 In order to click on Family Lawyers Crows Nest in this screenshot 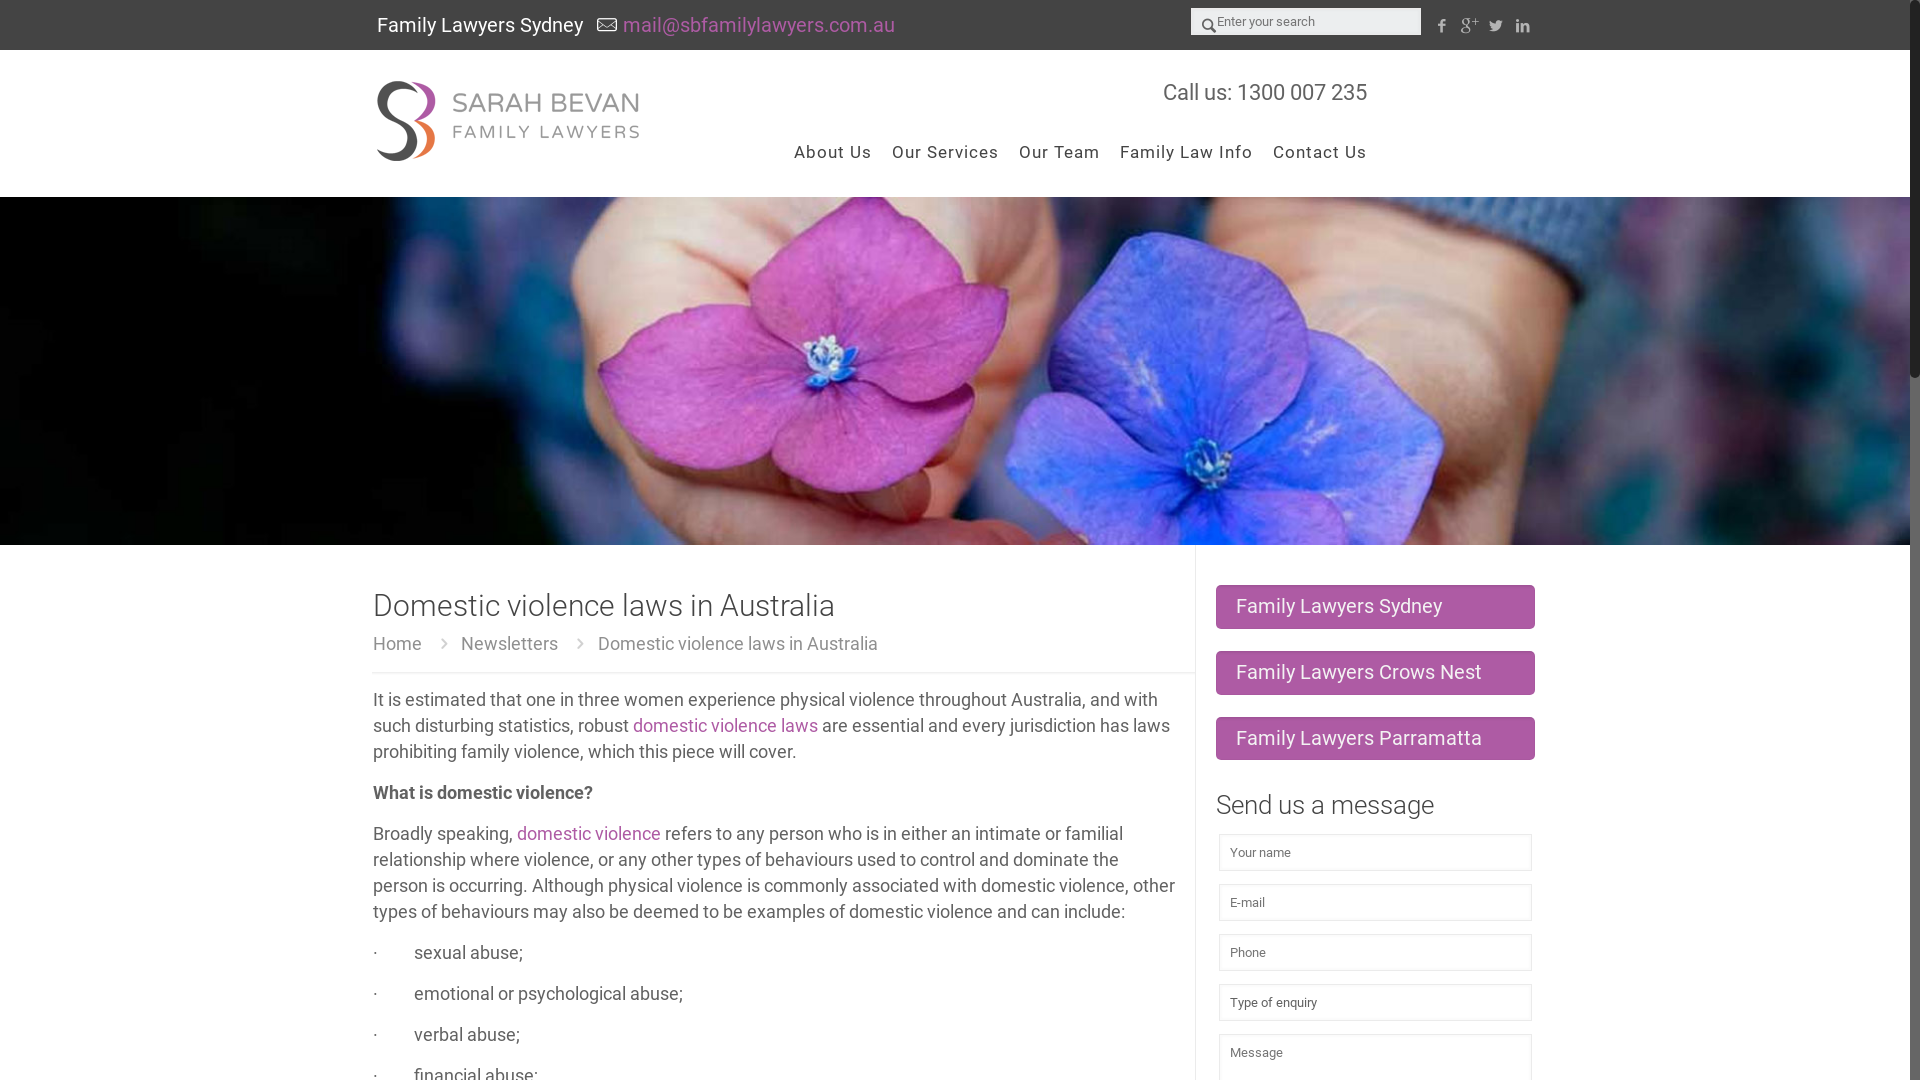, I will do `click(1376, 673)`.